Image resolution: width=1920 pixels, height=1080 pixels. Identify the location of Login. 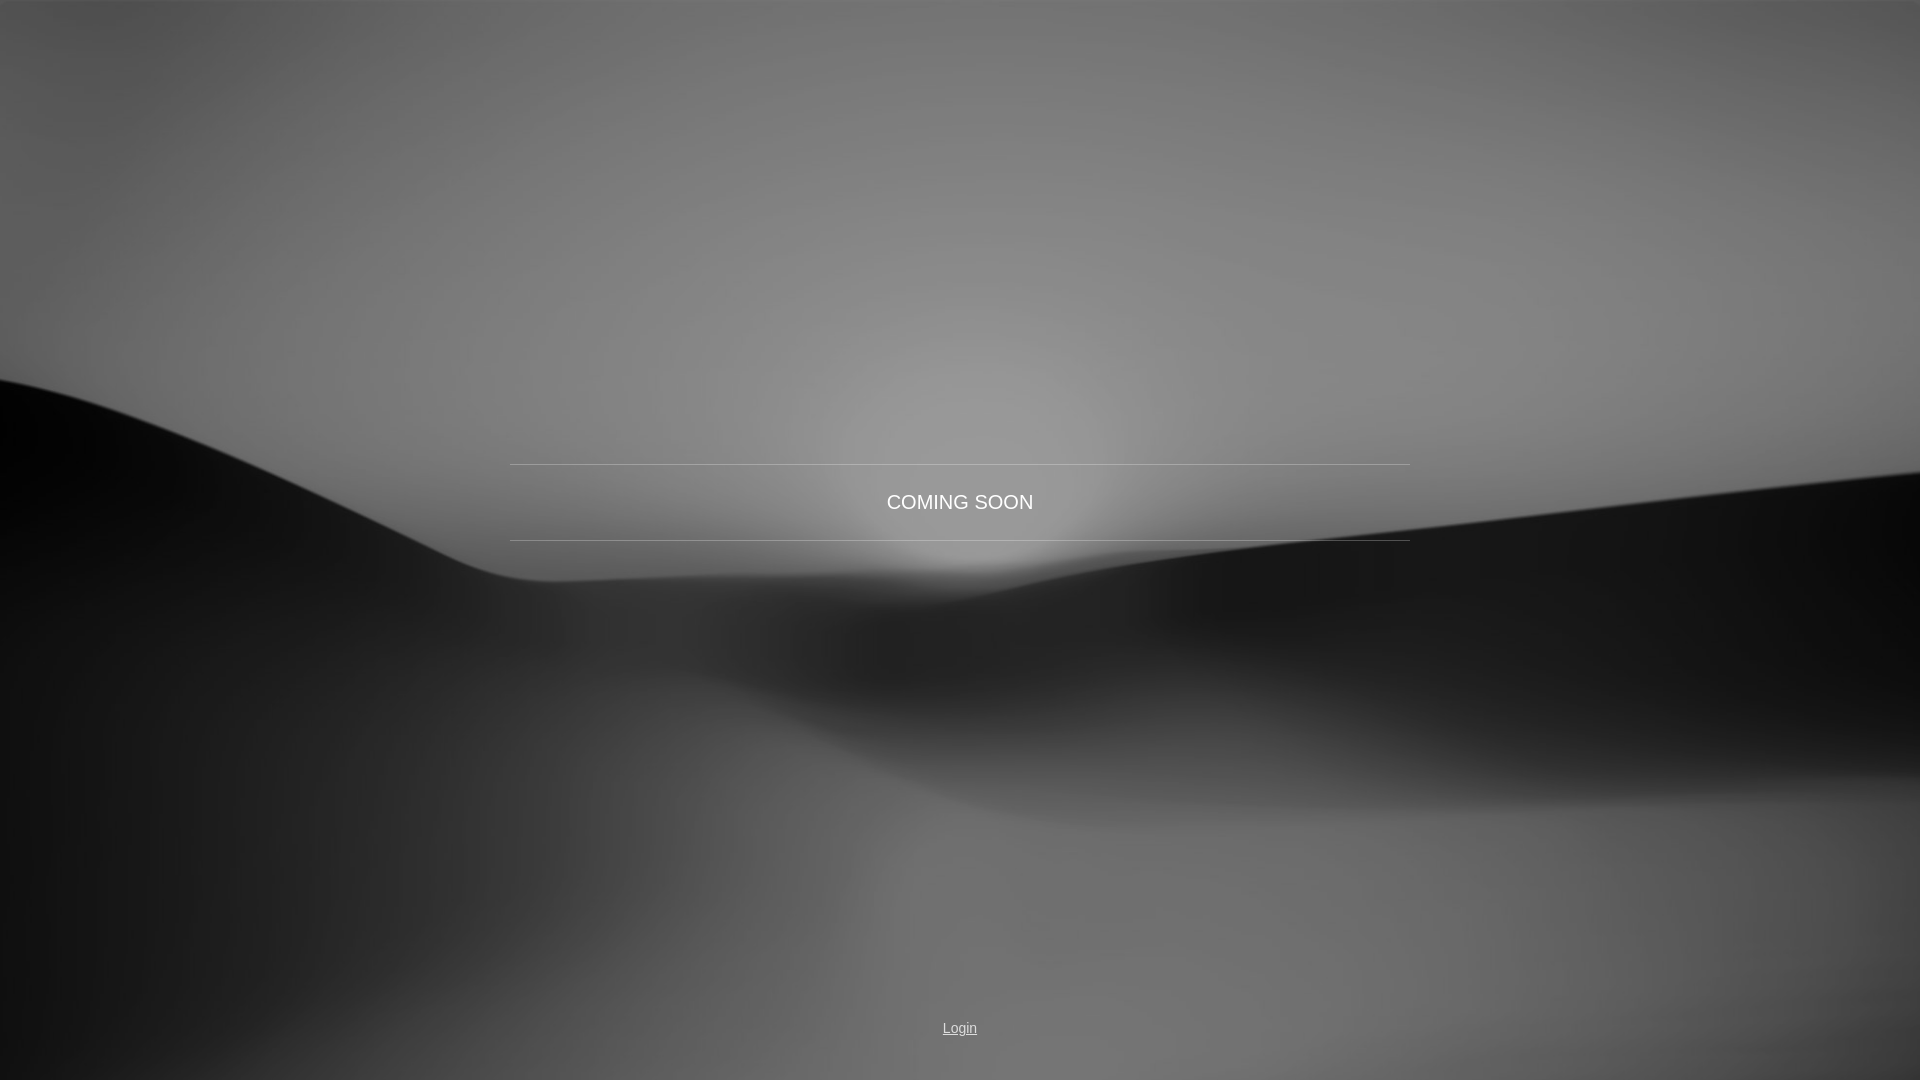
(960, 1028).